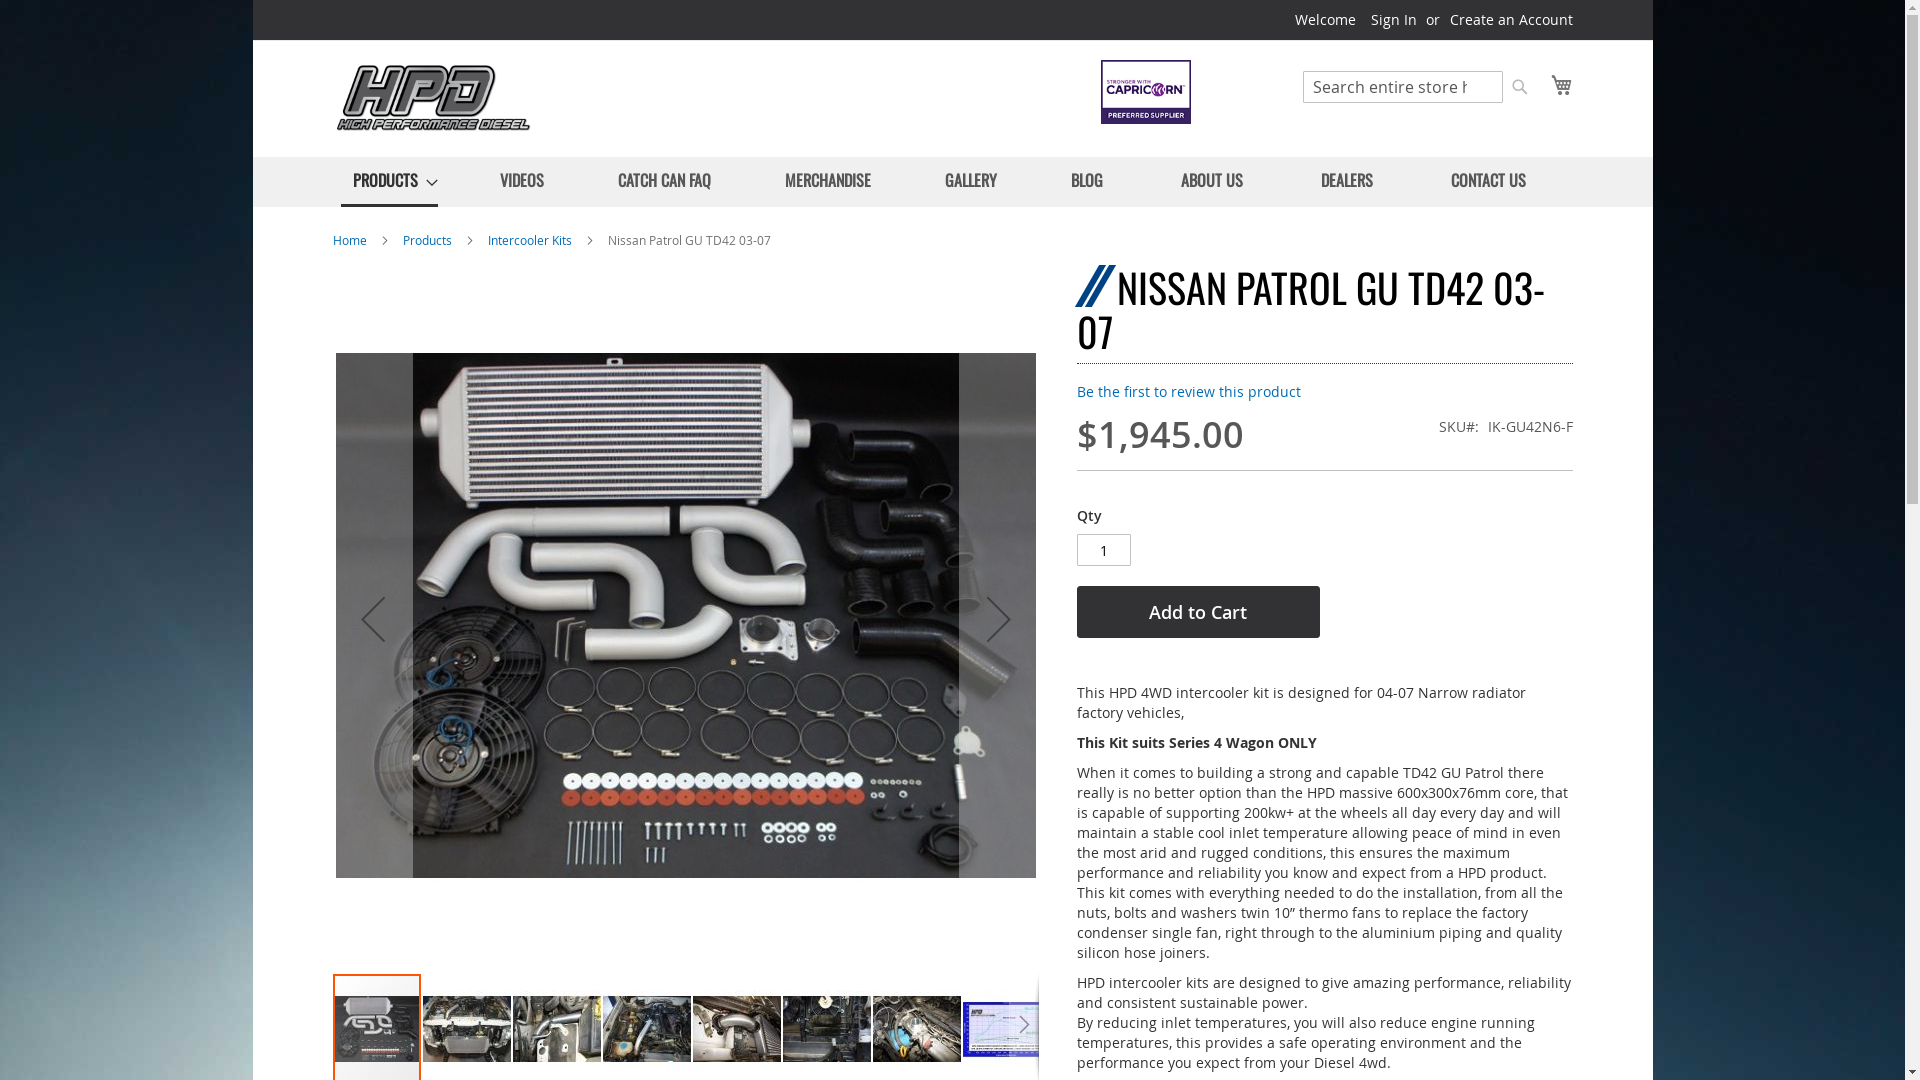 The height and width of the screenshot is (1080, 1920). I want to click on Intercooler Kits, so click(530, 240).